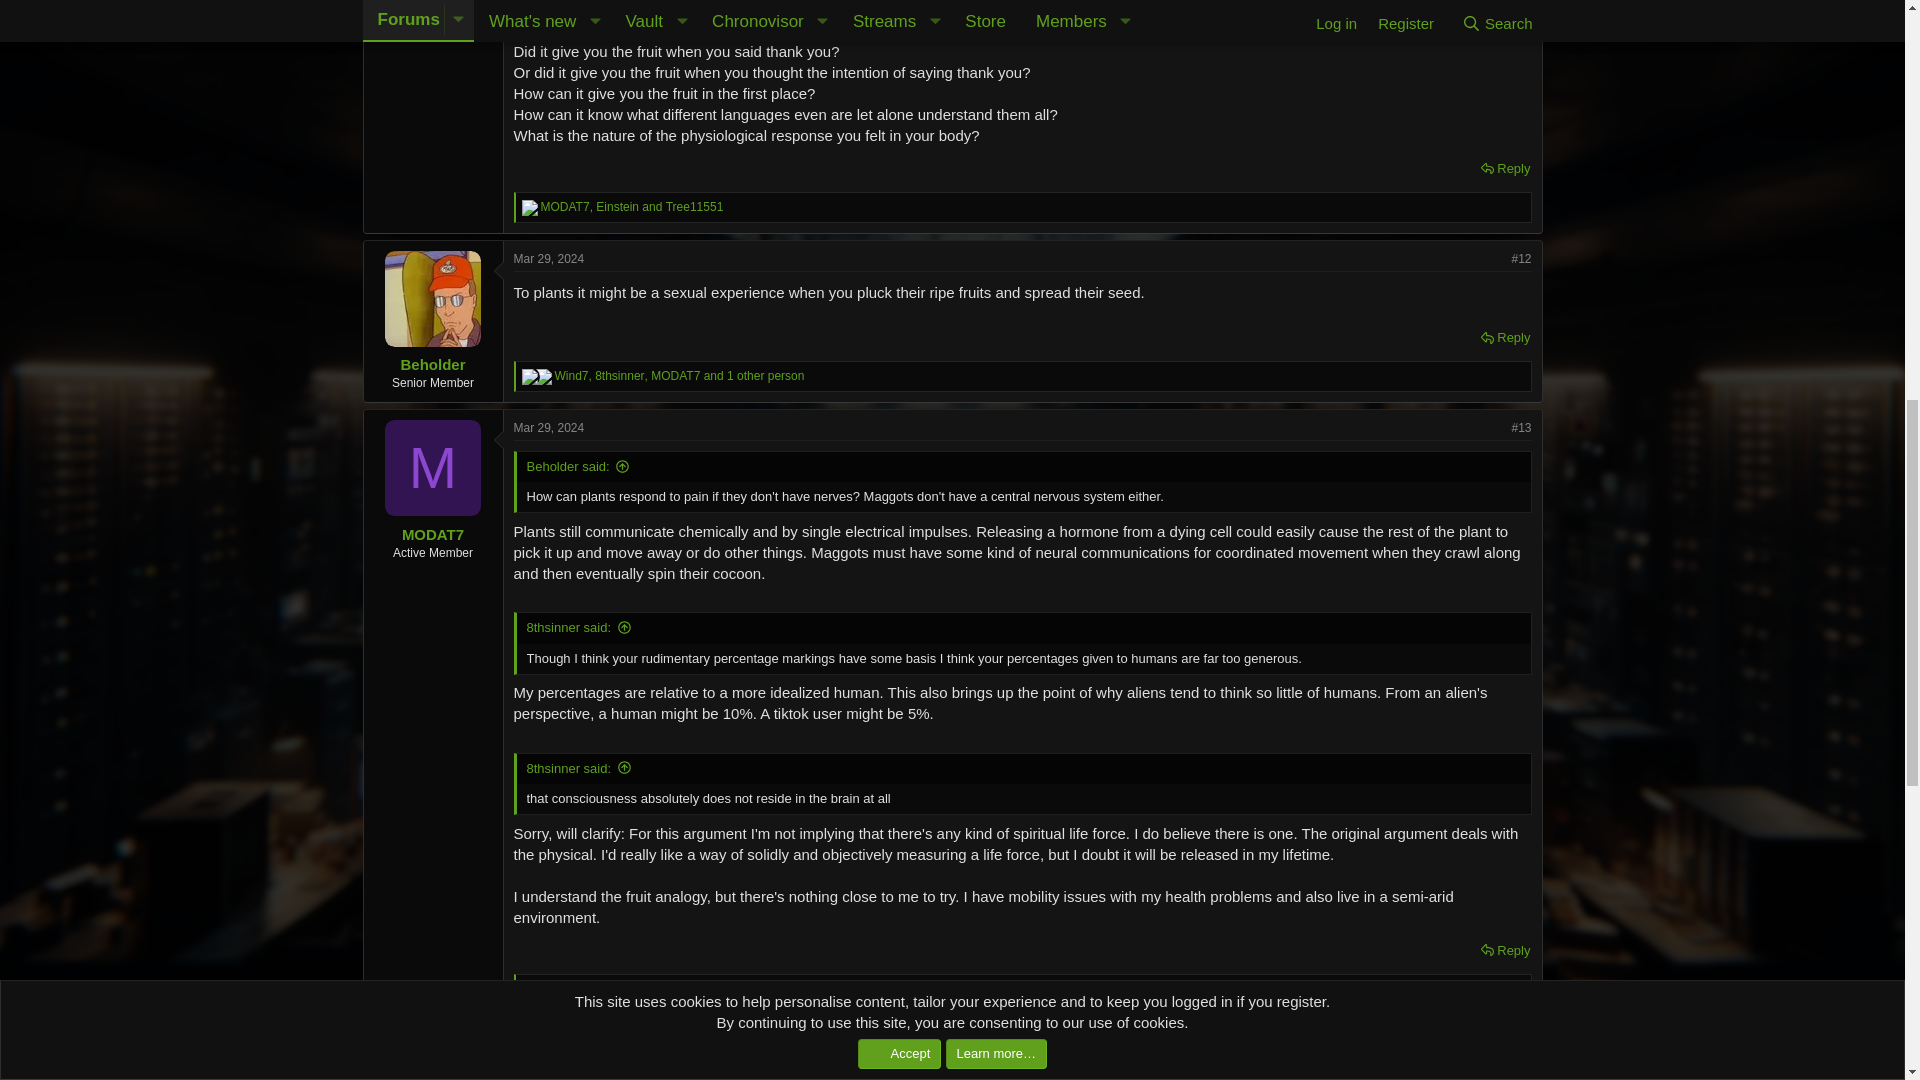  Describe the element at coordinates (550, 258) in the screenshot. I see `Mar 29, 2024 at 7:07 PM` at that location.